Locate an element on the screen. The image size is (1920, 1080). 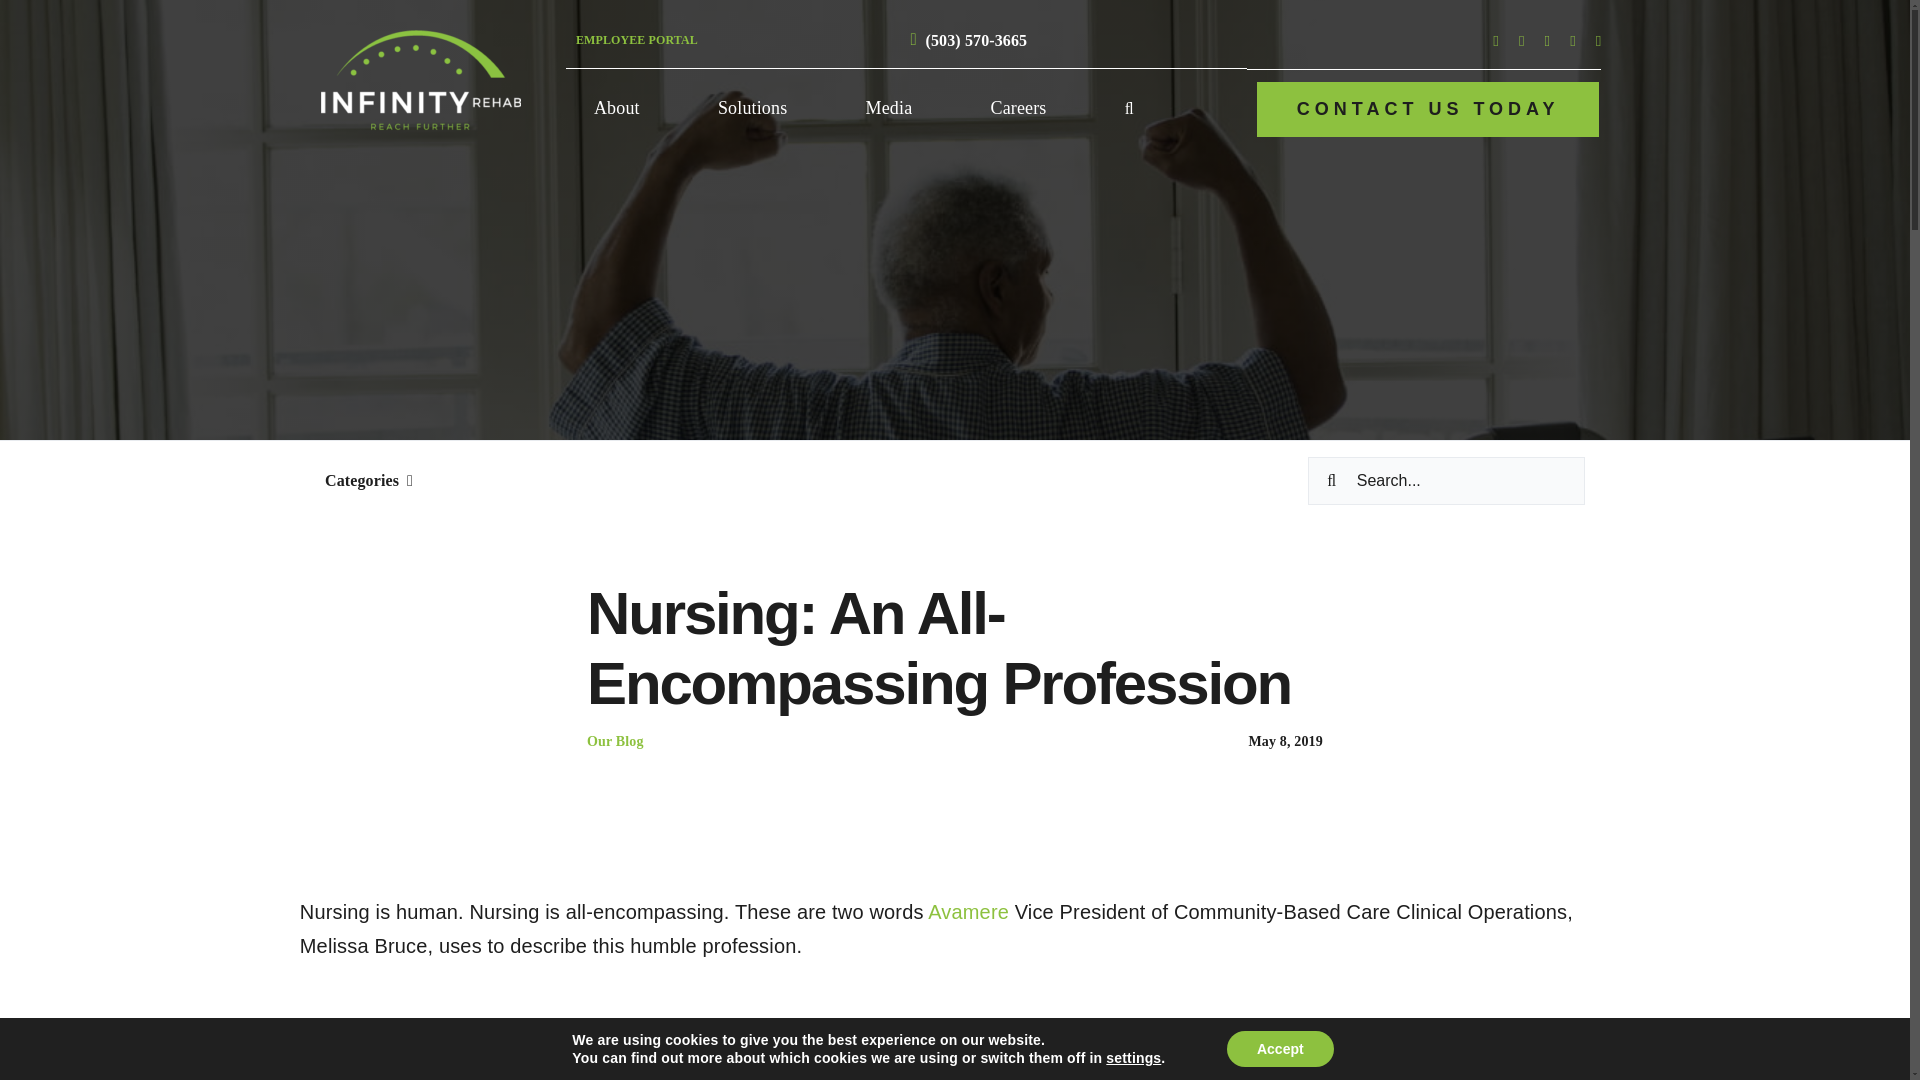
Careers is located at coordinates (1019, 110).